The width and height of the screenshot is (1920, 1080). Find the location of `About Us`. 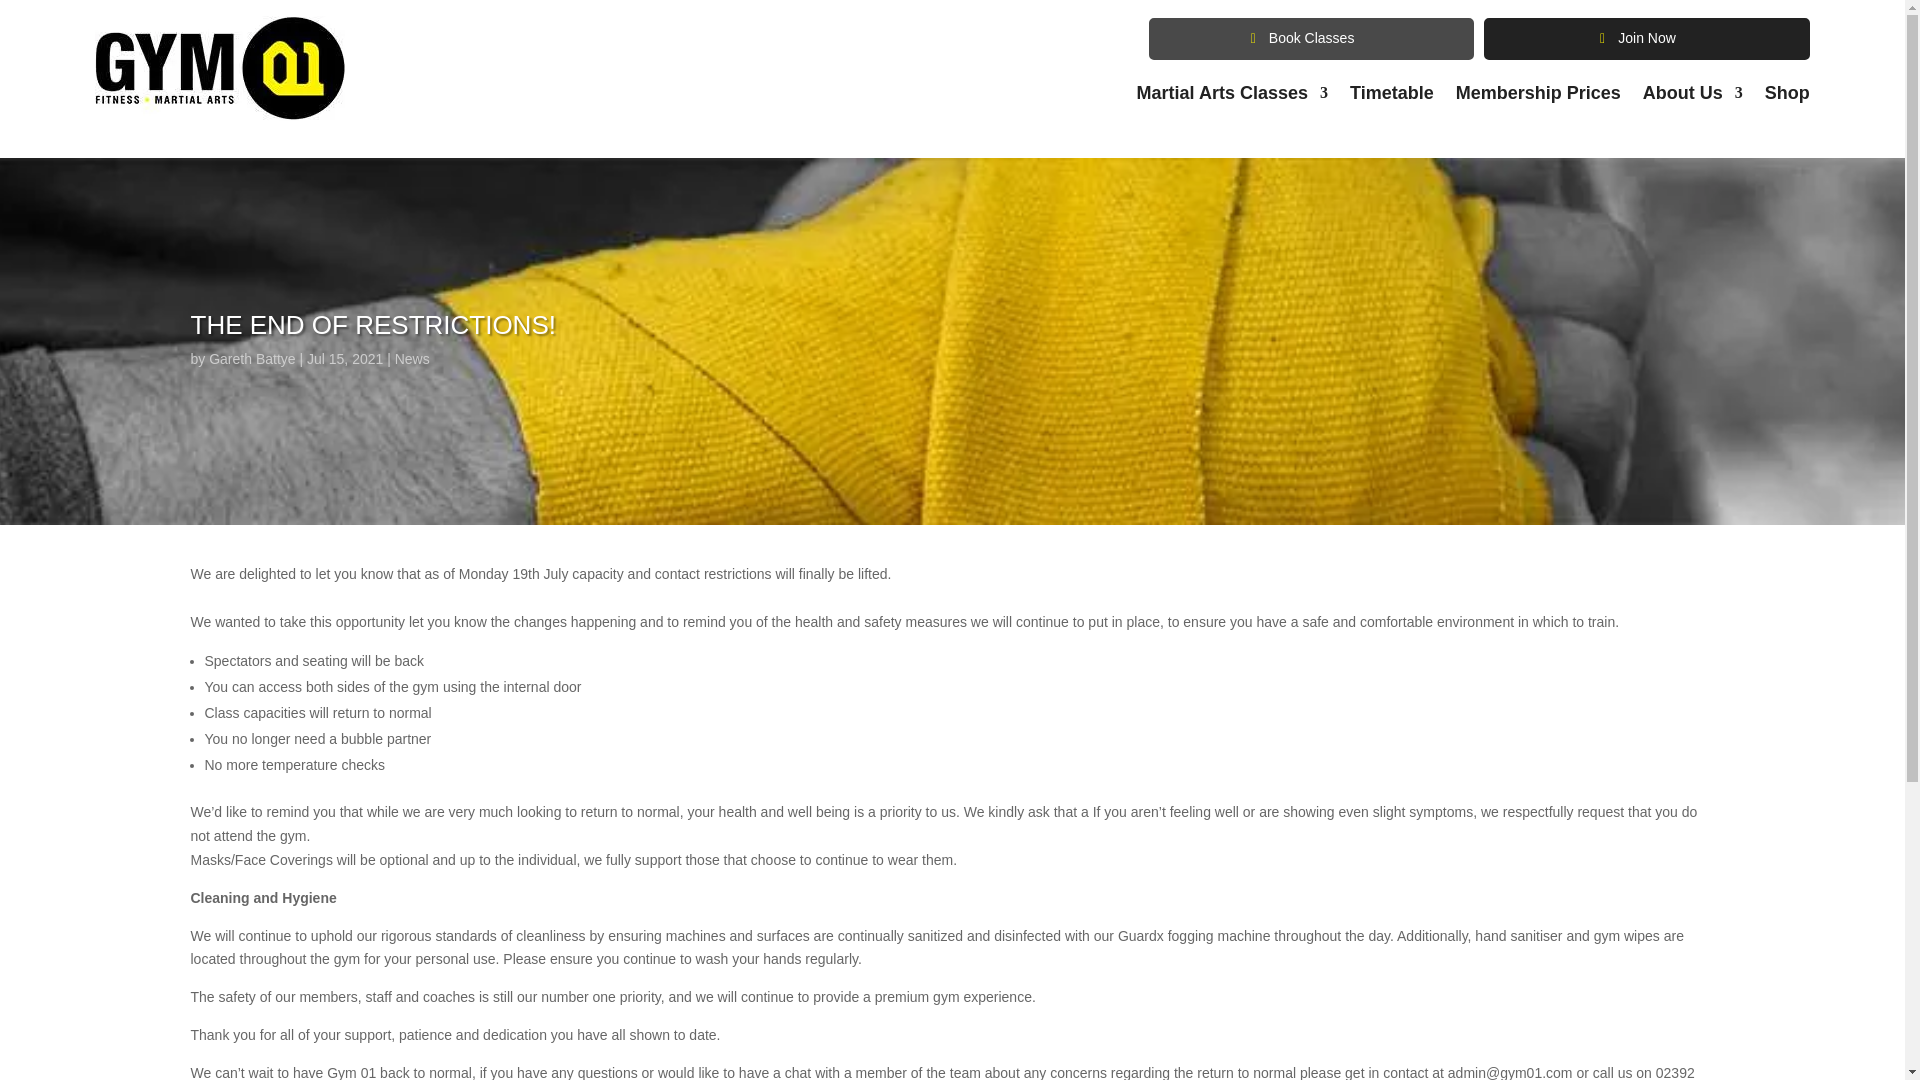

About Us is located at coordinates (1693, 97).